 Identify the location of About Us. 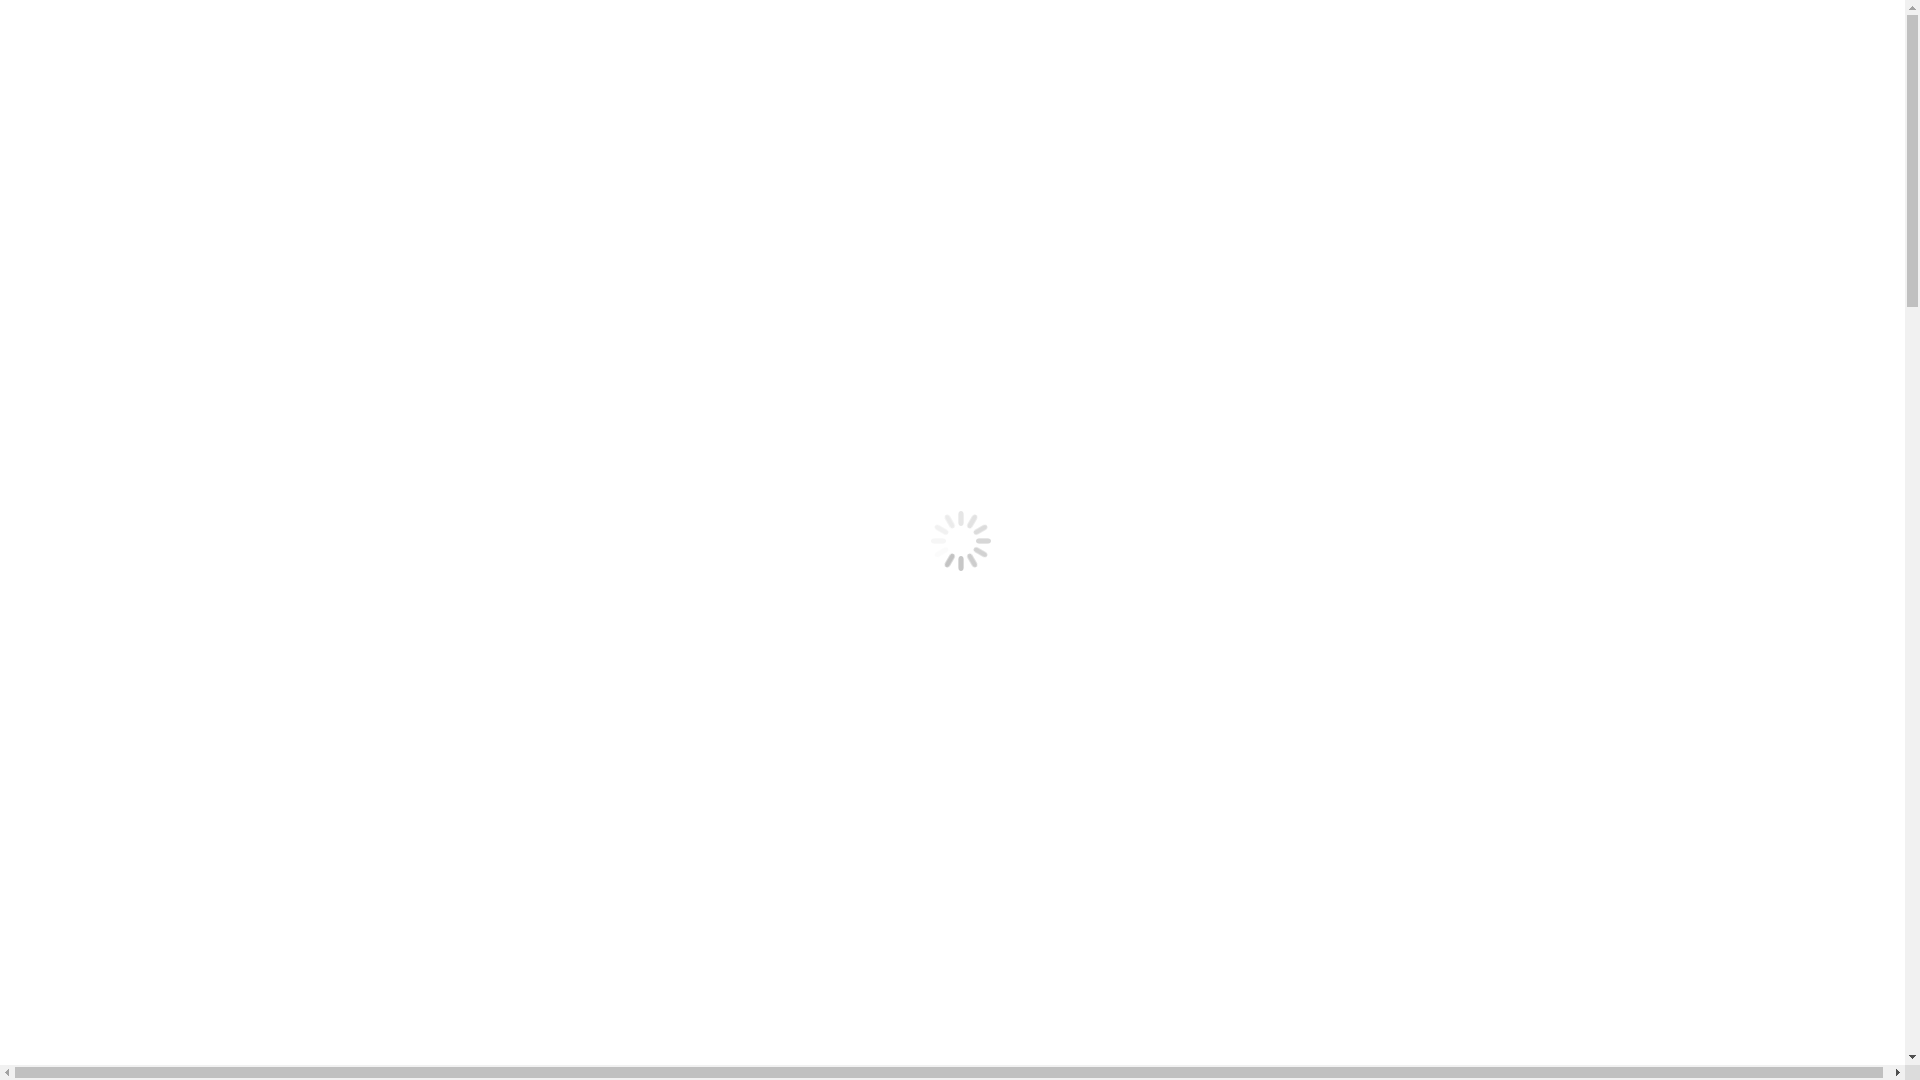
(79, 162).